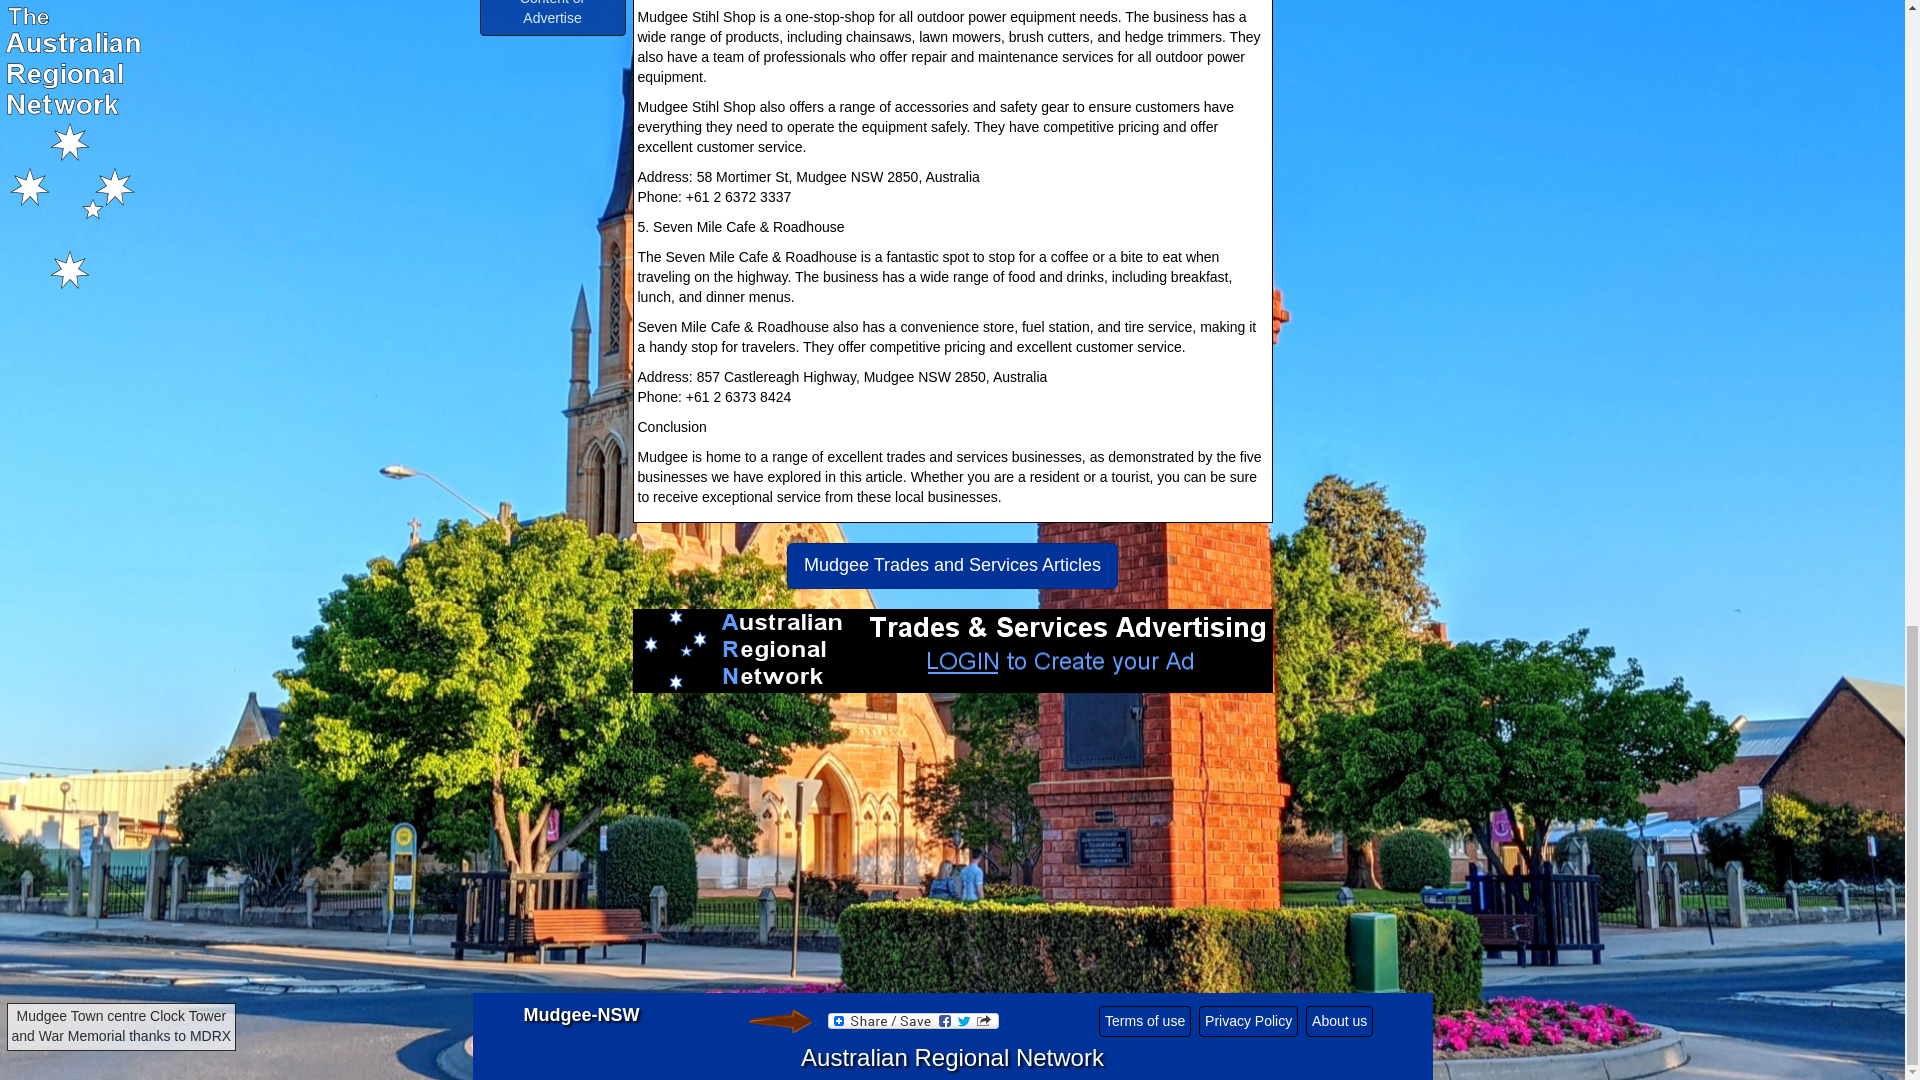  Describe the element at coordinates (951, 852) in the screenshot. I see `Advertisement` at that location.